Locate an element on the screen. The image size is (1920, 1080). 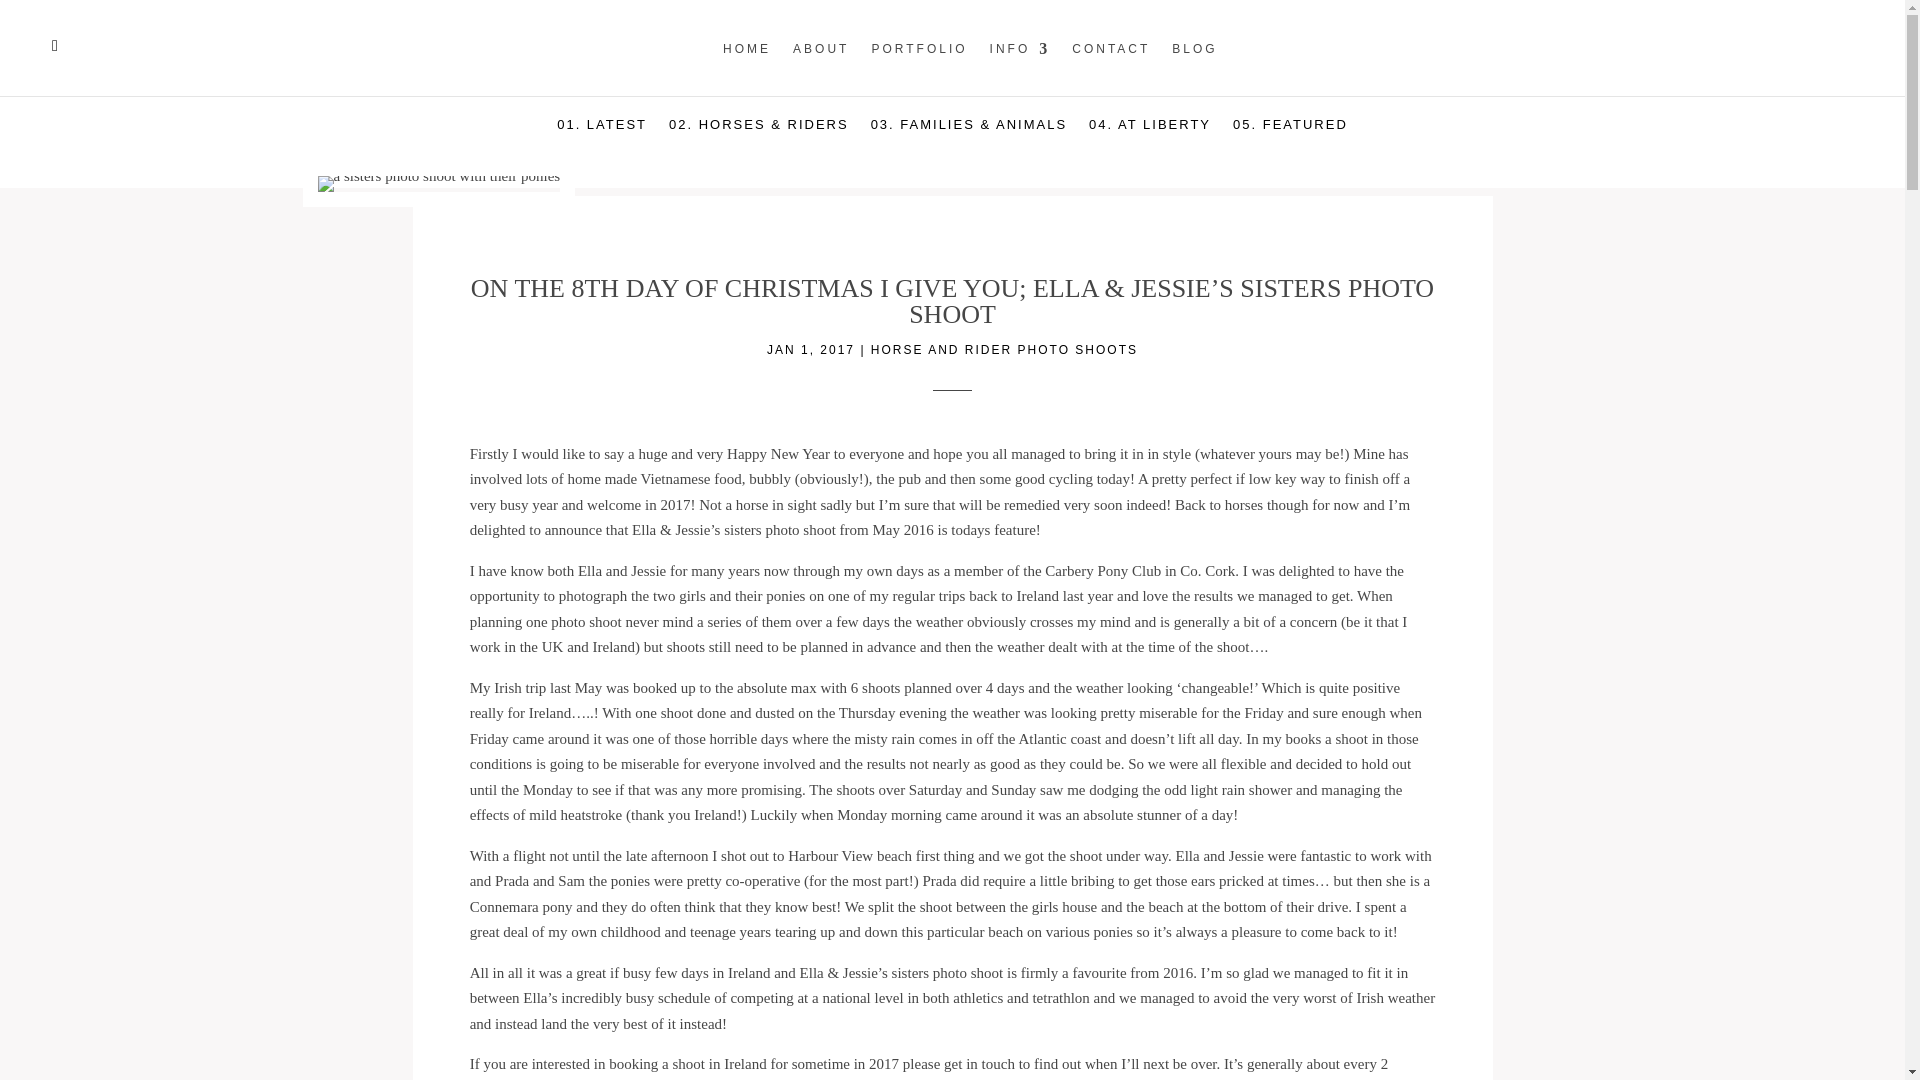
04. AT LIBERTY is located at coordinates (1150, 138).